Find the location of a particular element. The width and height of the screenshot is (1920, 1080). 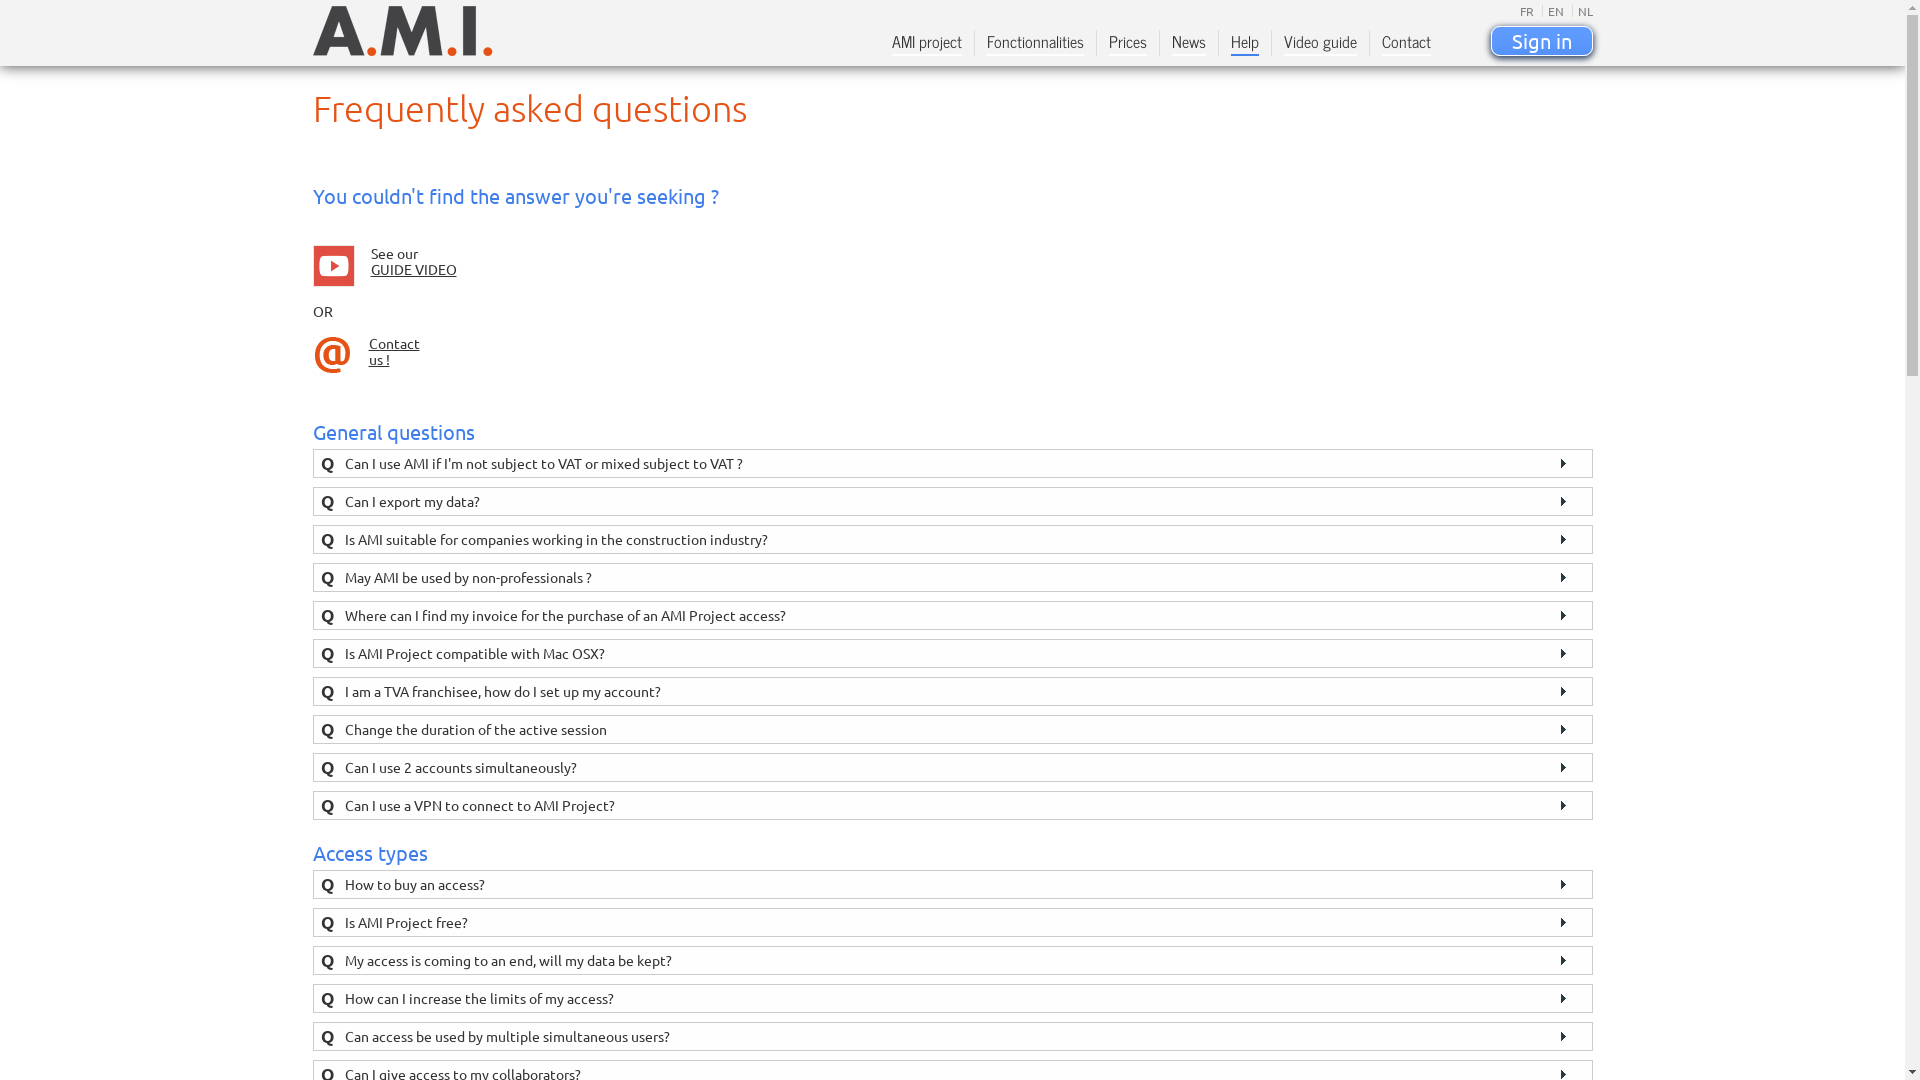

ami project video guide is located at coordinates (333, 266).